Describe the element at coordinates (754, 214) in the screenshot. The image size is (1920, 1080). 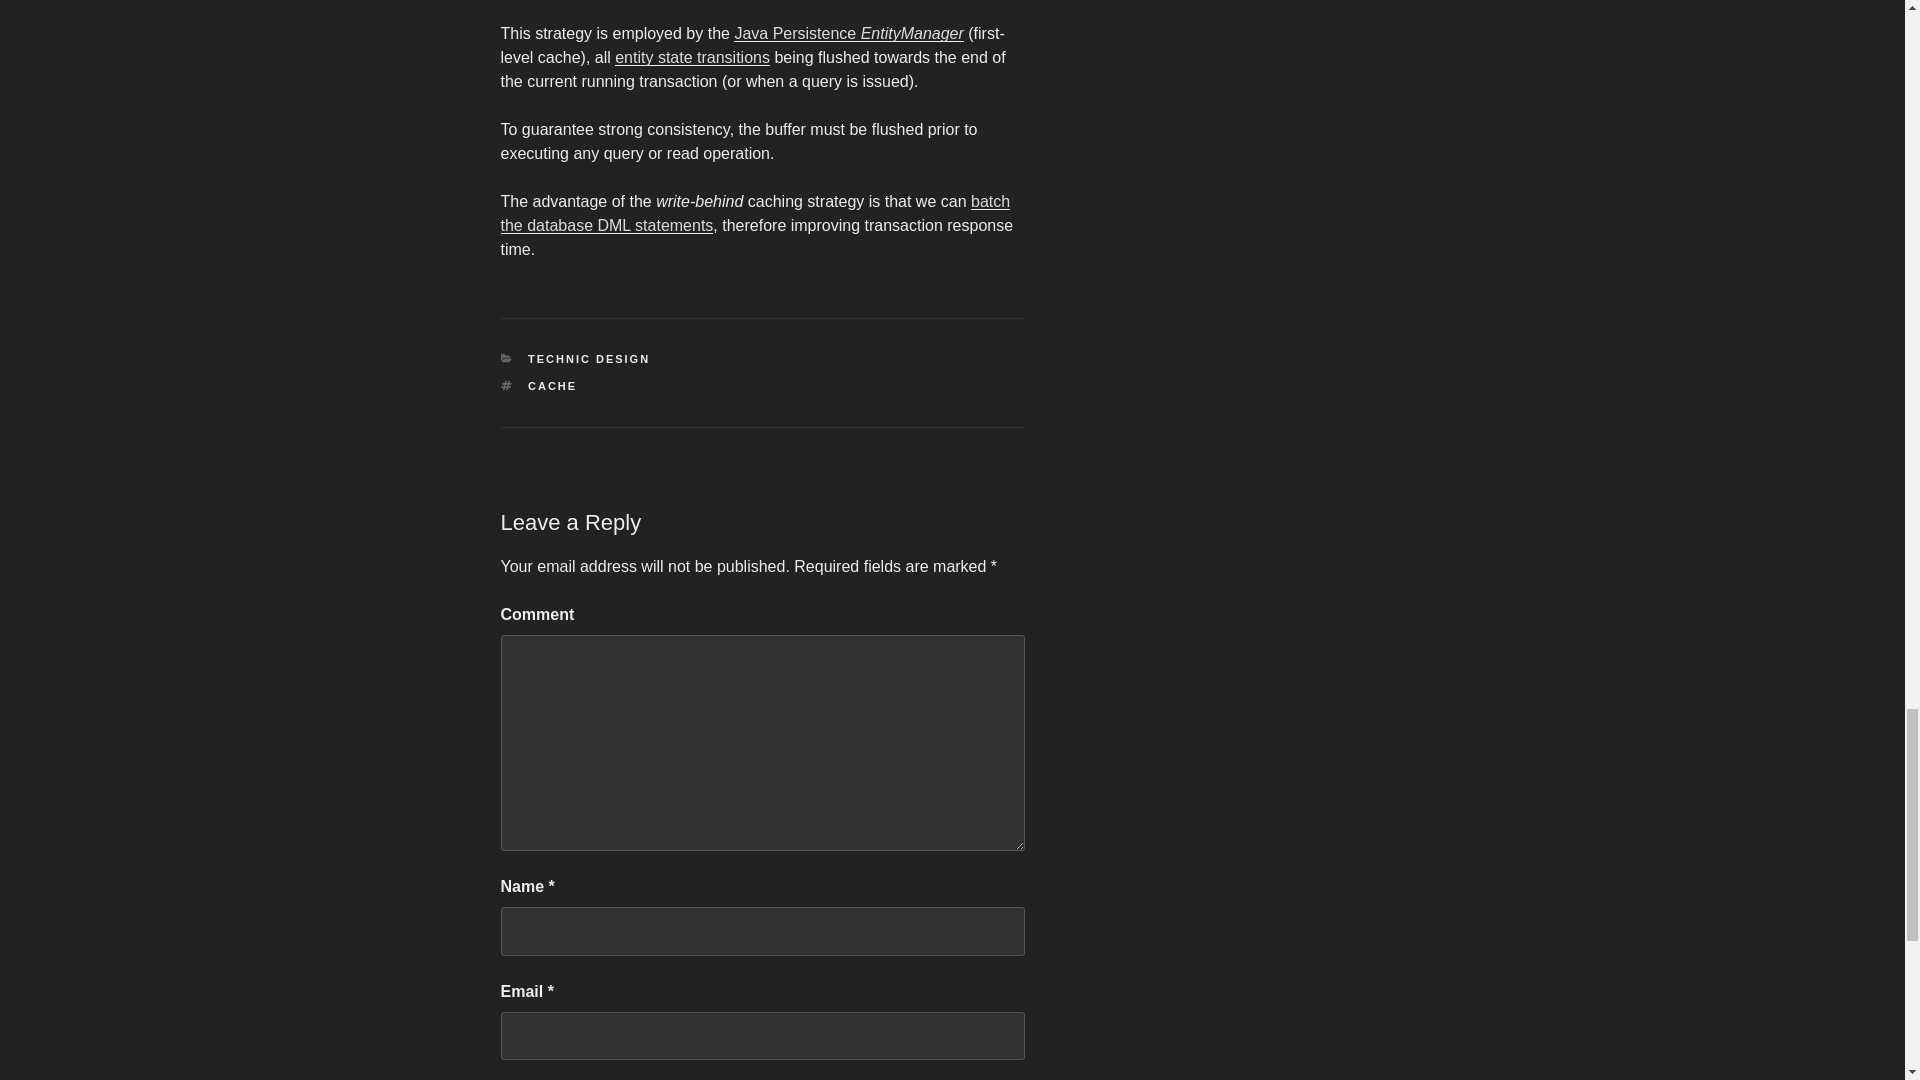
I see `batch the database DML statements` at that location.